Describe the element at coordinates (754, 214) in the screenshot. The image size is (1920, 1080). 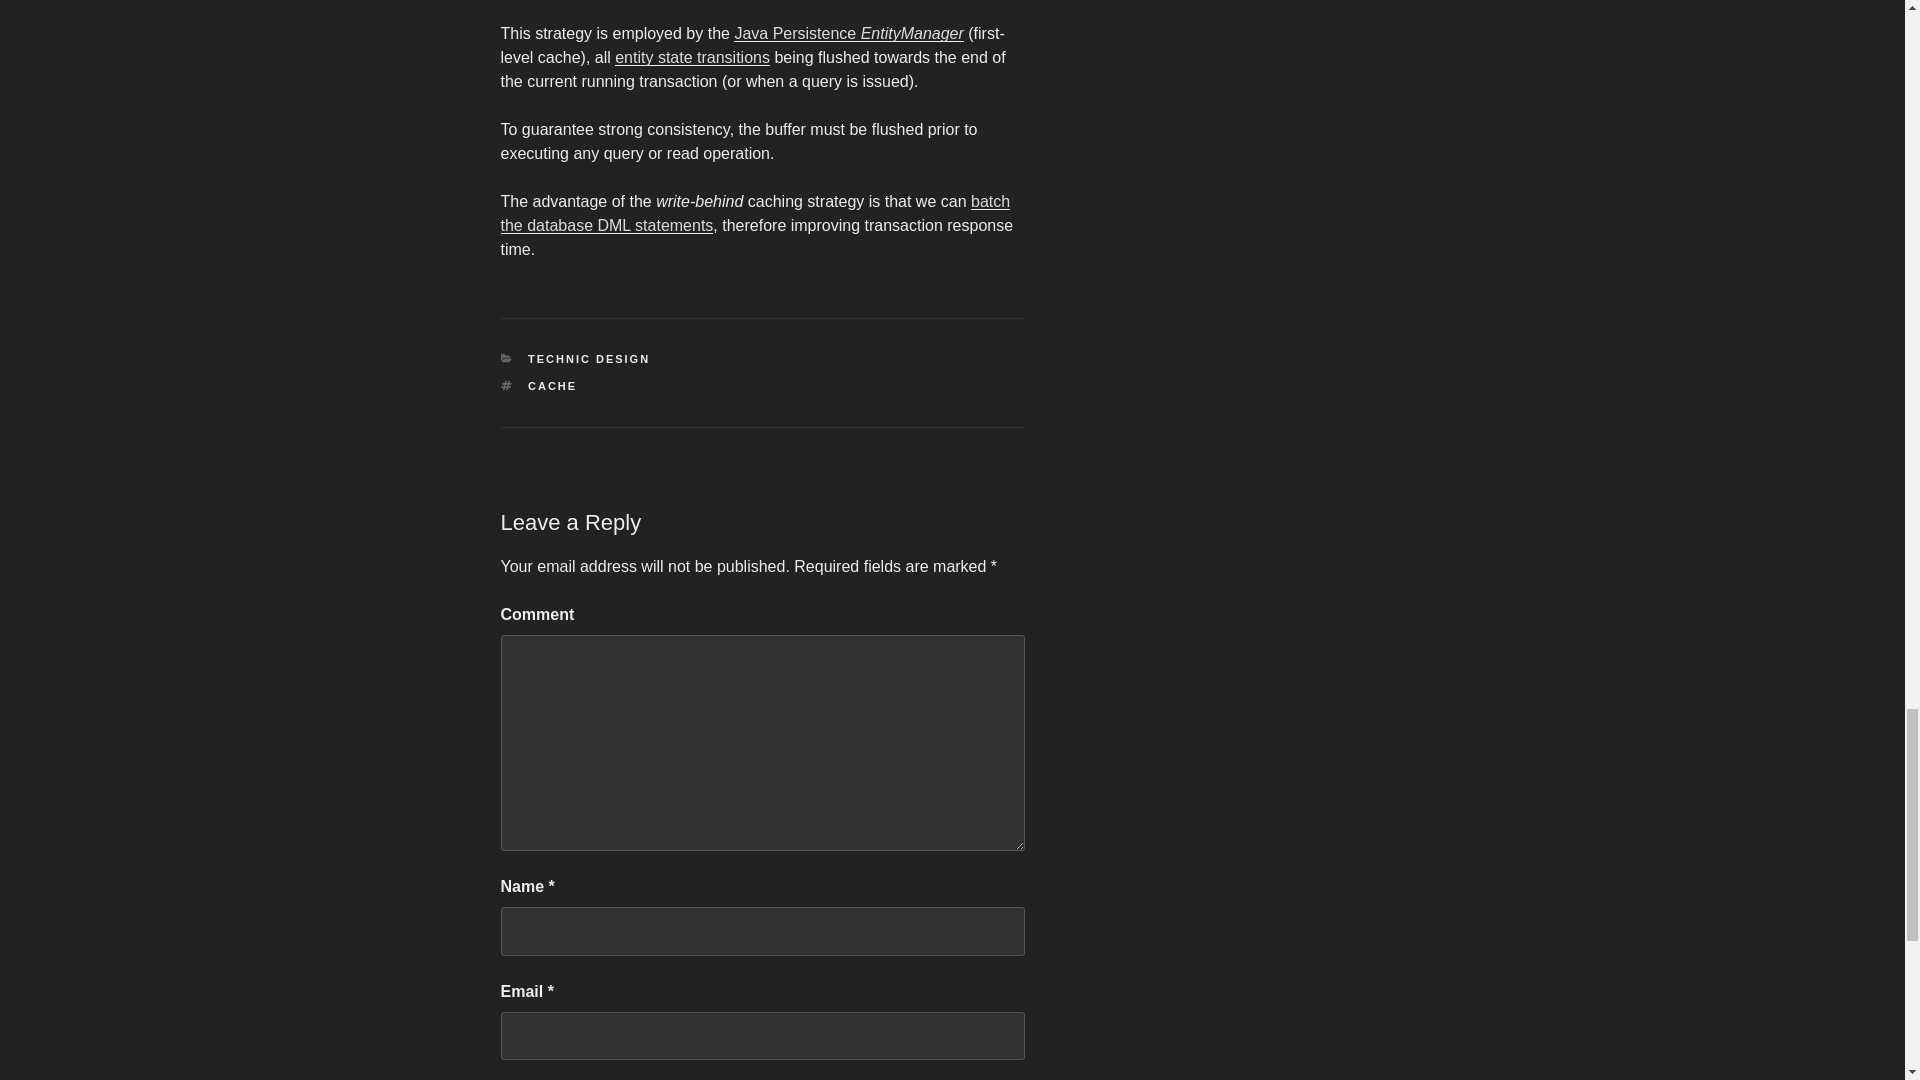
I see `batch the database DML statements` at that location.